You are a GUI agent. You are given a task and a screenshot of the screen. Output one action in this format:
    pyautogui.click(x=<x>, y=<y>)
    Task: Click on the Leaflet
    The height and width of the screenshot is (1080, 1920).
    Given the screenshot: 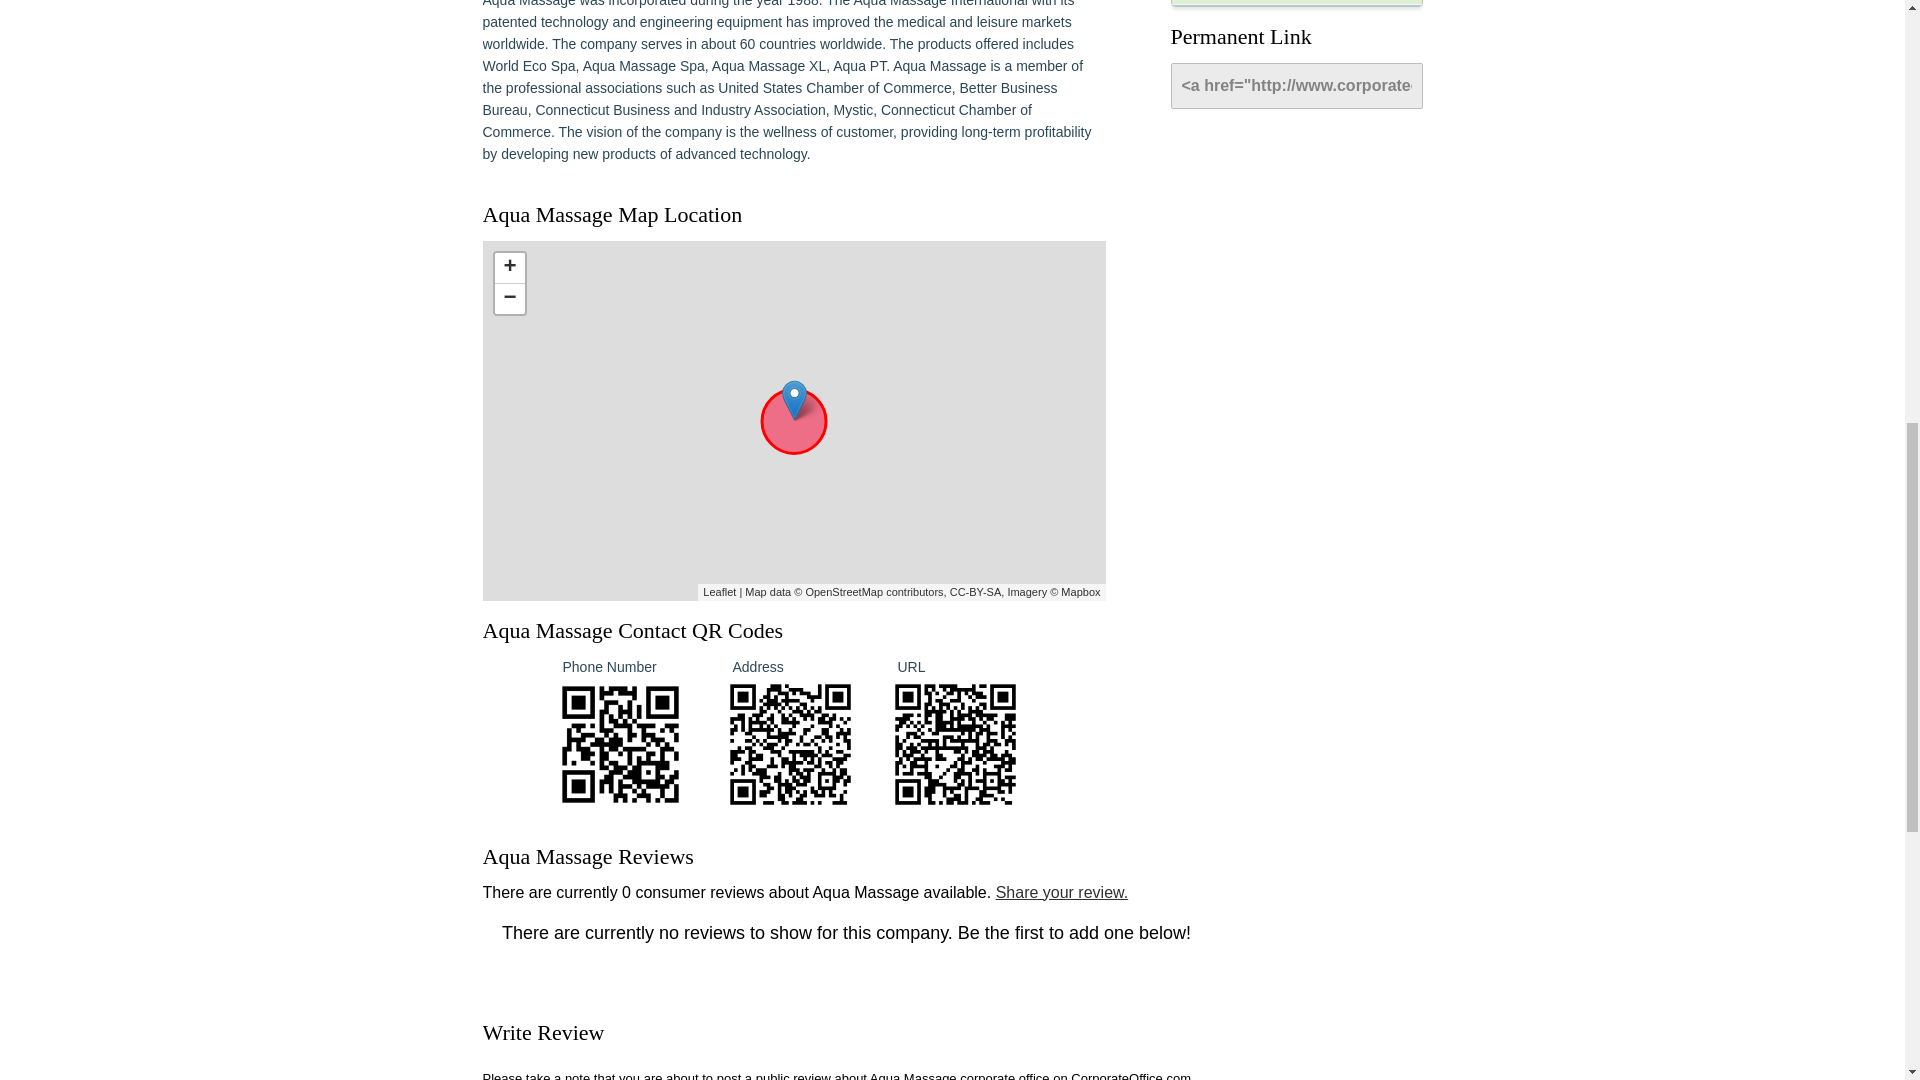 What is the action you would take?
    pyautogui.click(x=718, y=592)
    